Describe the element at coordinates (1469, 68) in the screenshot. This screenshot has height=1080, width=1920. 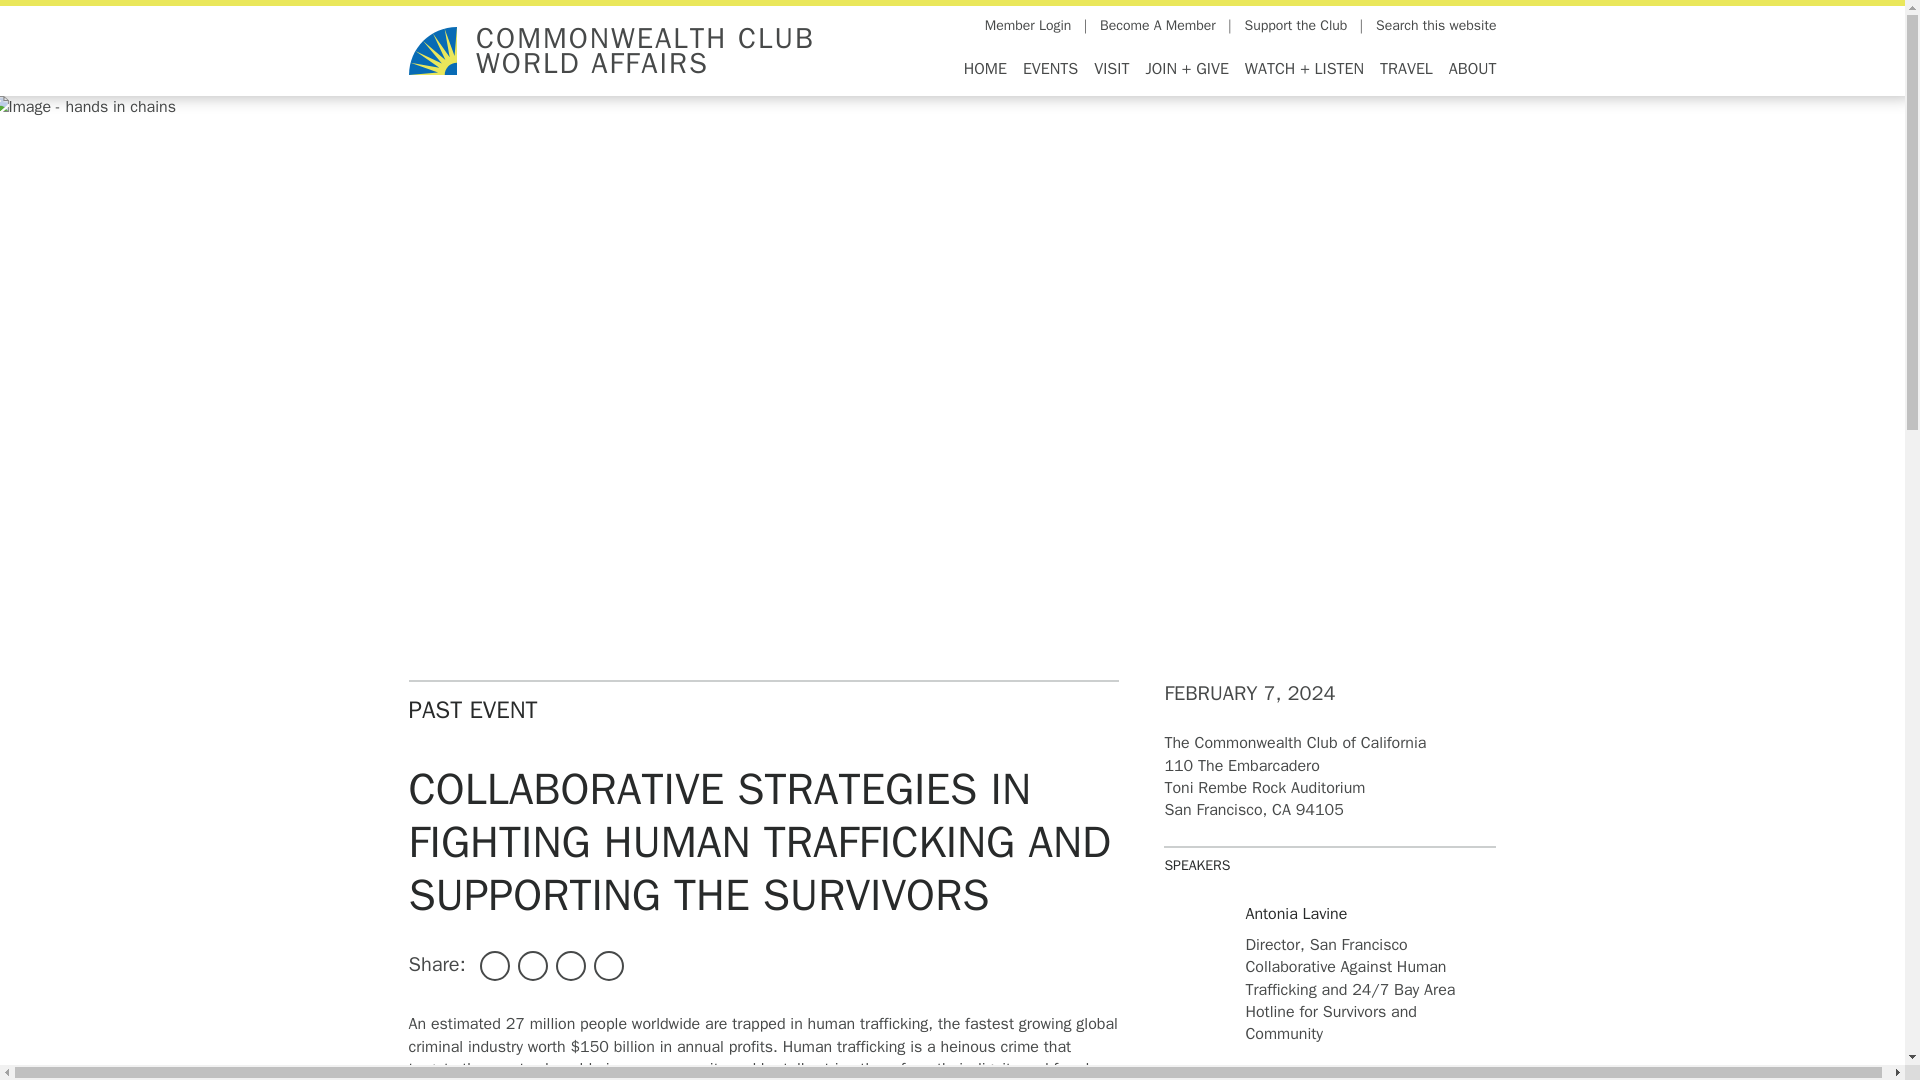
I see `About` at that location.